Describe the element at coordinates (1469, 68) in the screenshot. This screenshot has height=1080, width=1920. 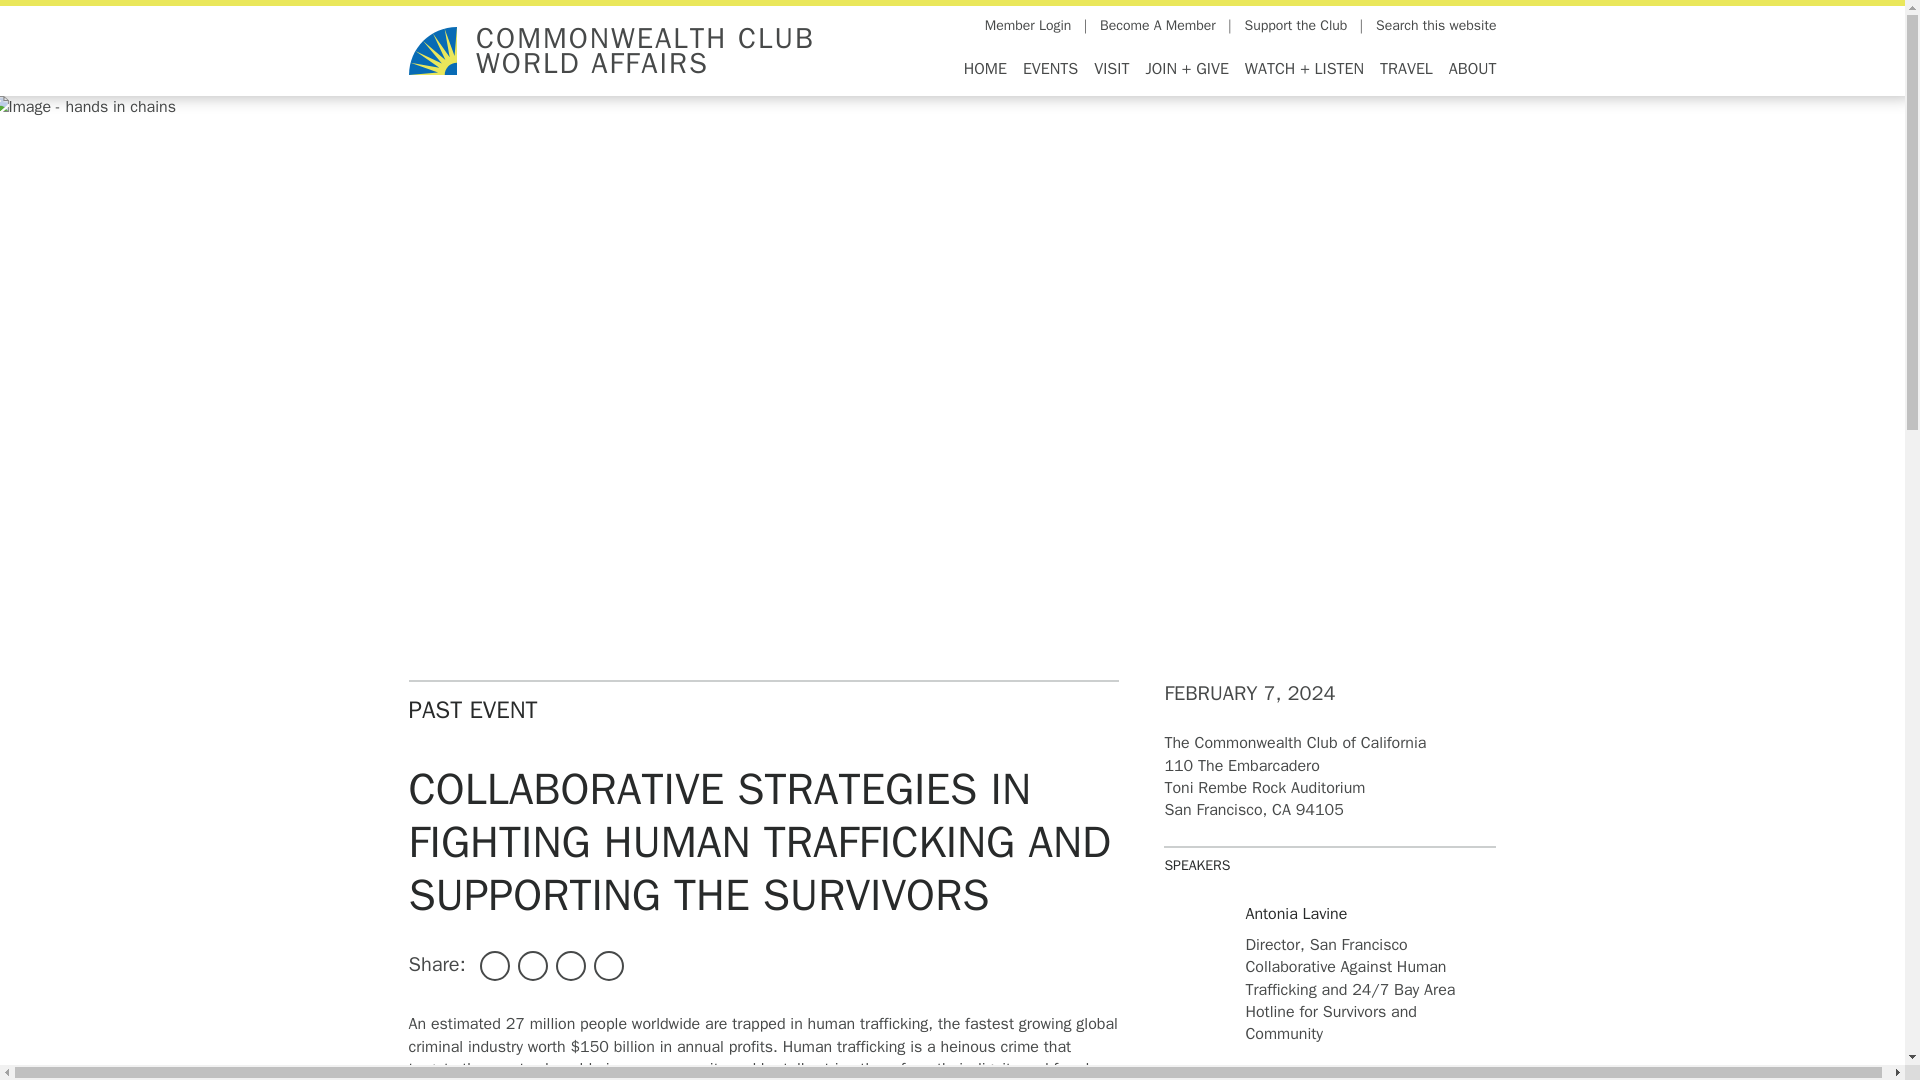
I see `About` at that location.